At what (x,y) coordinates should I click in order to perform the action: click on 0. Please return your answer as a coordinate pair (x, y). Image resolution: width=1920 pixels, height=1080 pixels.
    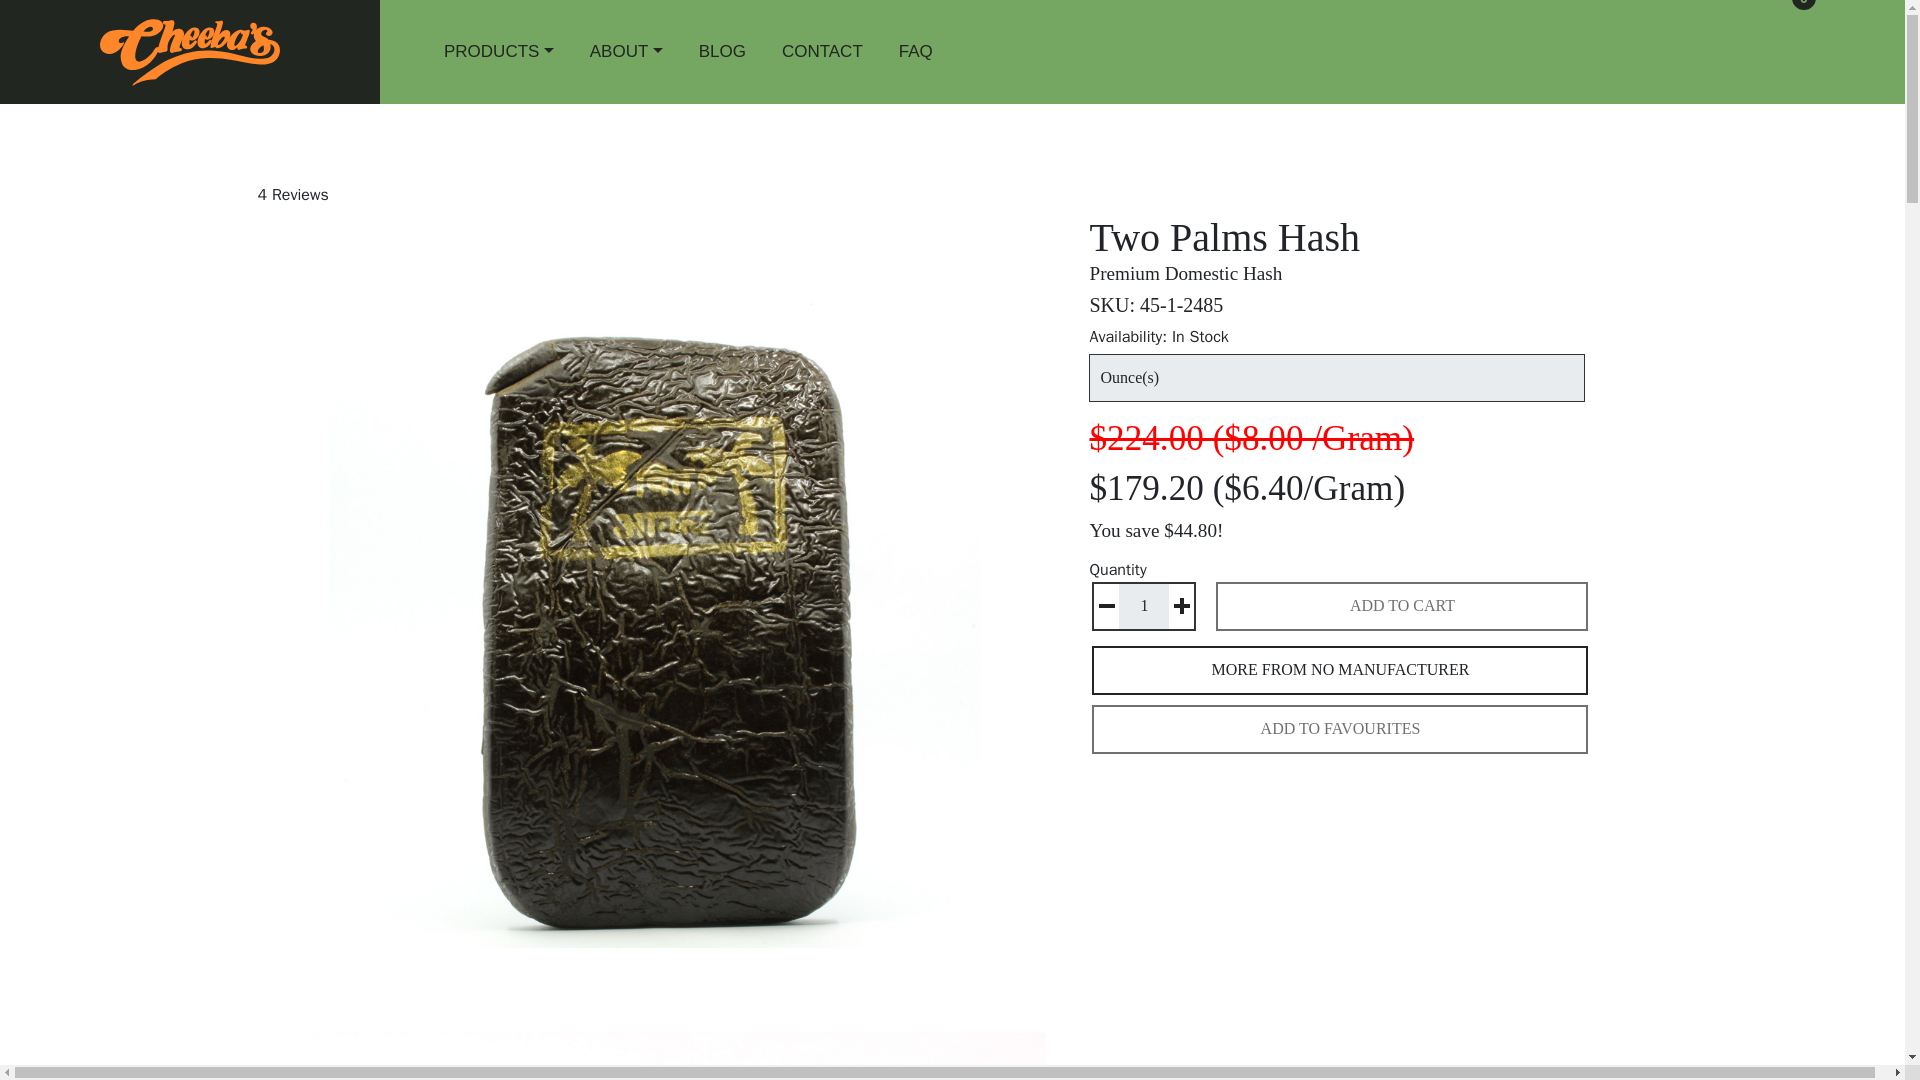
    Looking at the image, I should click on (1778, 48).